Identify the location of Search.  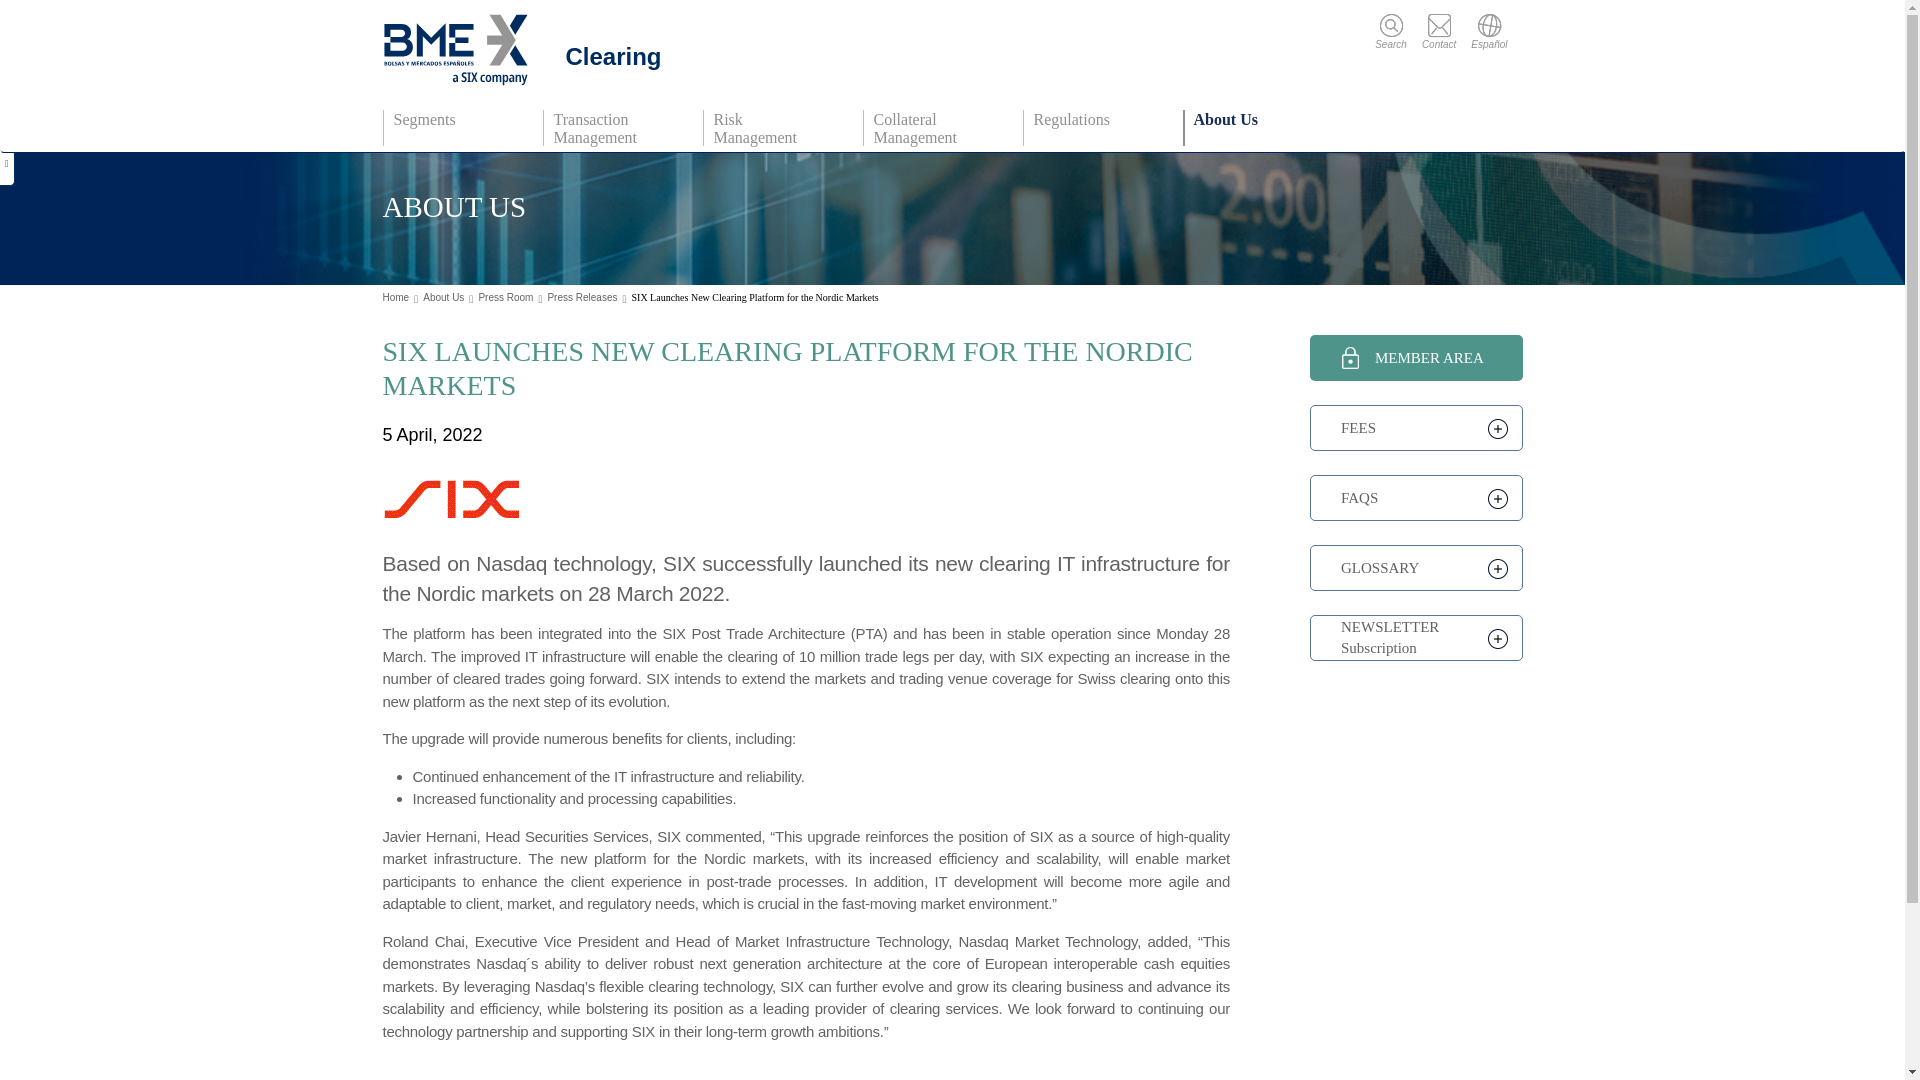
(1398, 31).